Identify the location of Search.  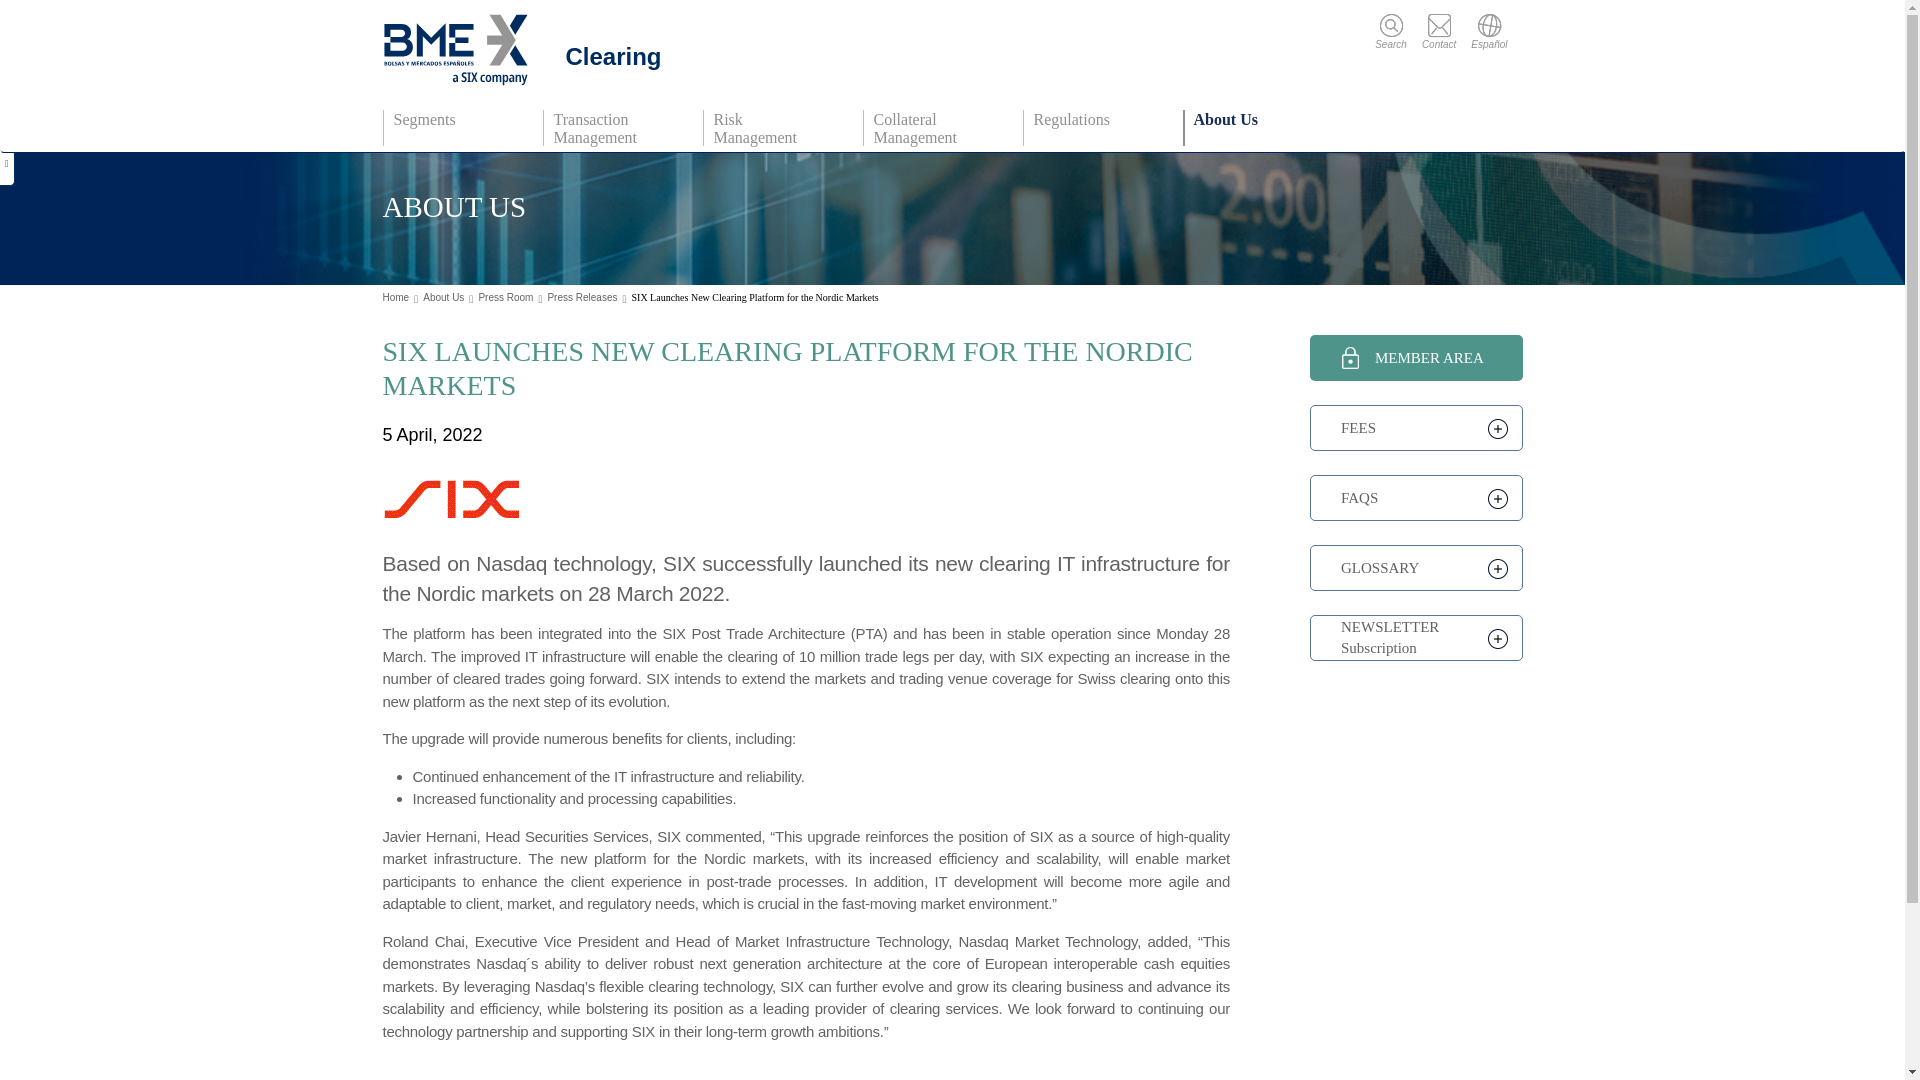
(1398, 31).